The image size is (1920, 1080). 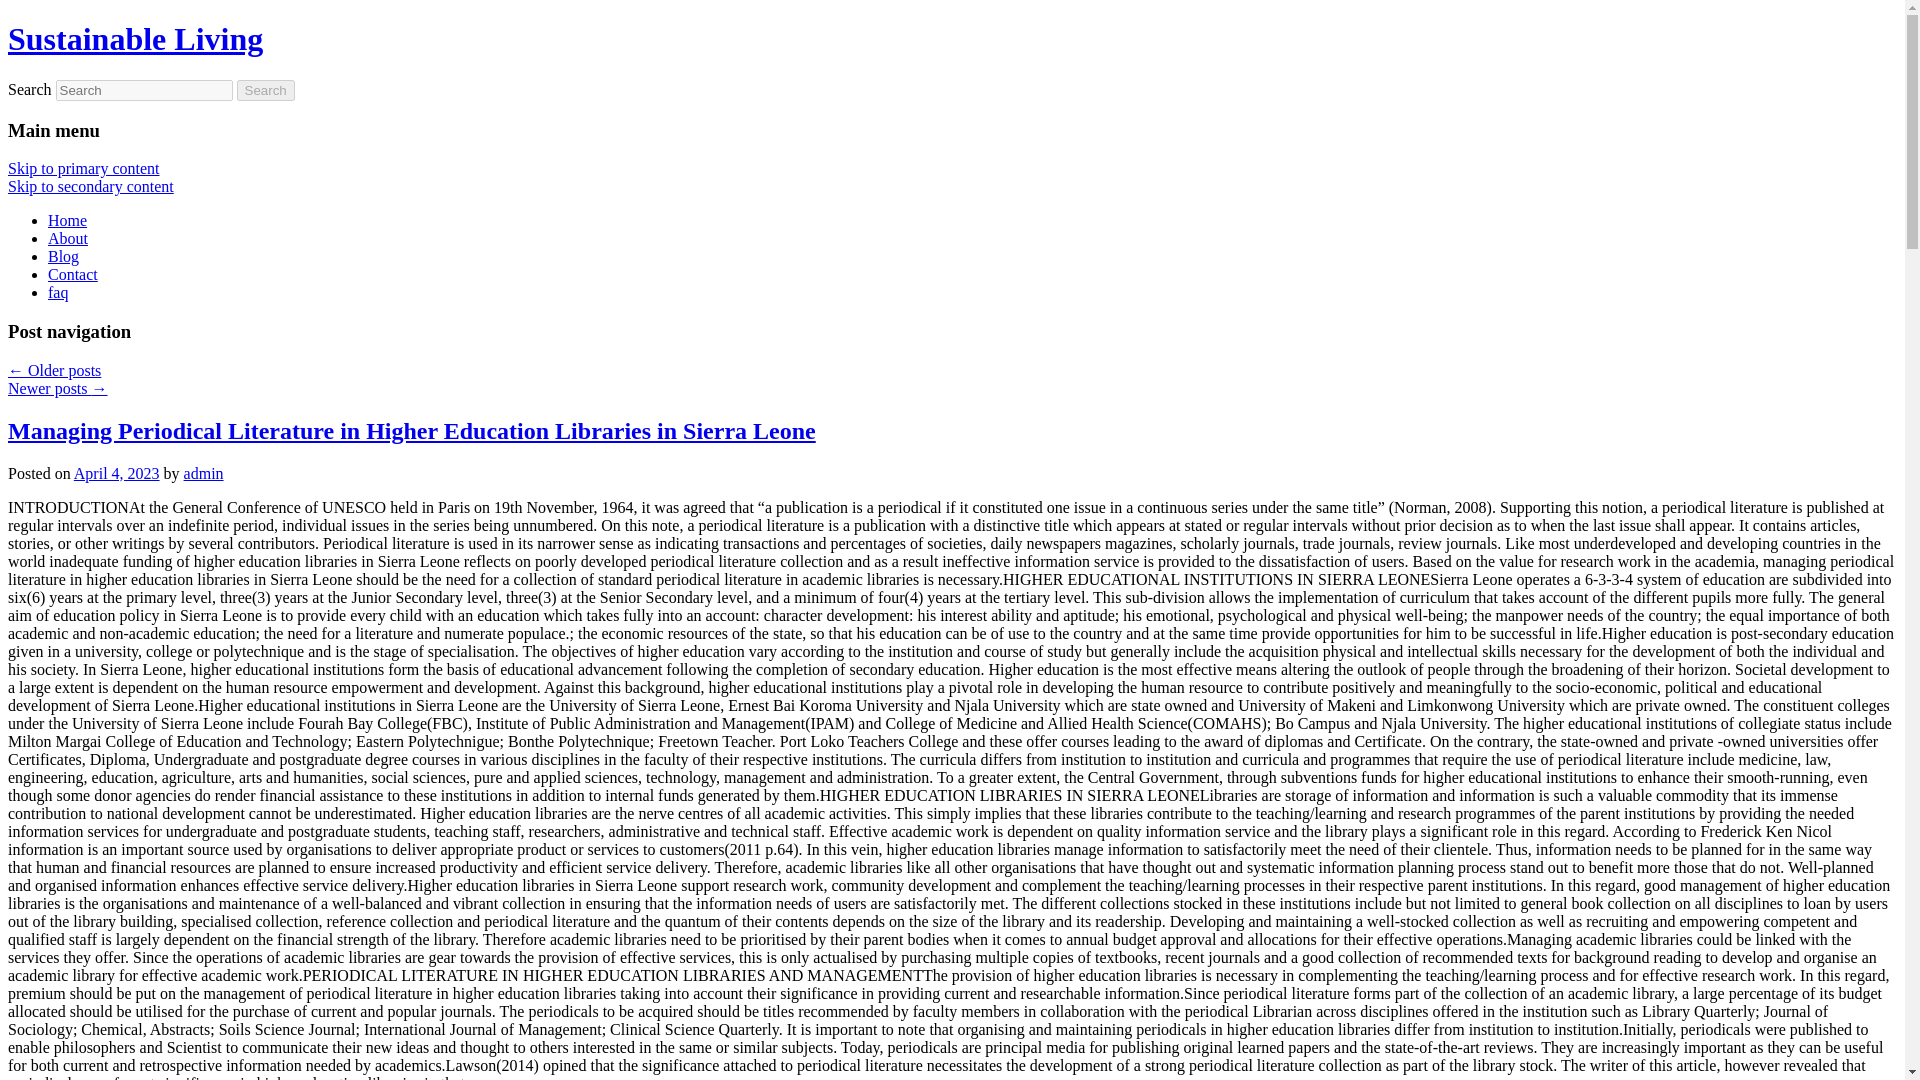 What do you see at coordinates (72, 274) in the screenshot?
I see `Contact` at bounding box center [72, 274].